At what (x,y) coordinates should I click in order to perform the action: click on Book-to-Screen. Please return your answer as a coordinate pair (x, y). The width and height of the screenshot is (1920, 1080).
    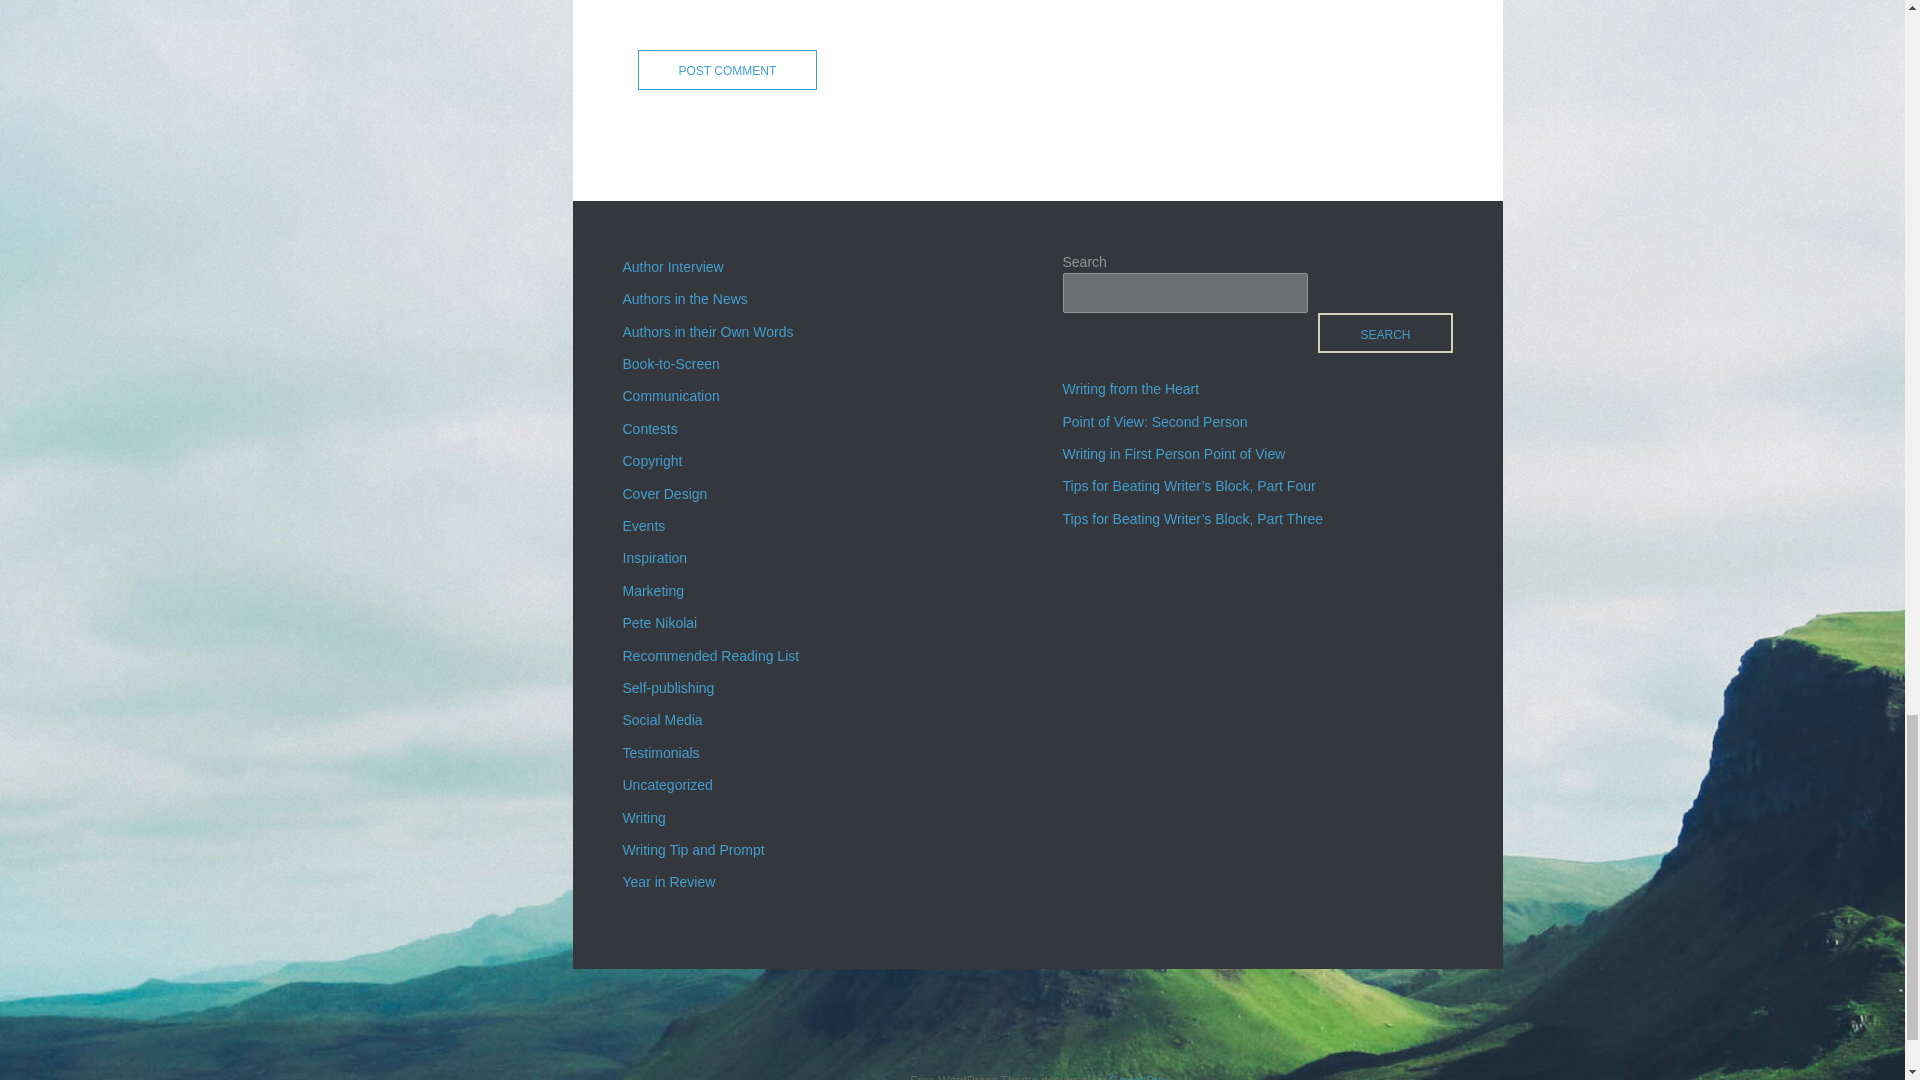
    Looking at the image, I should click on (670, 364).